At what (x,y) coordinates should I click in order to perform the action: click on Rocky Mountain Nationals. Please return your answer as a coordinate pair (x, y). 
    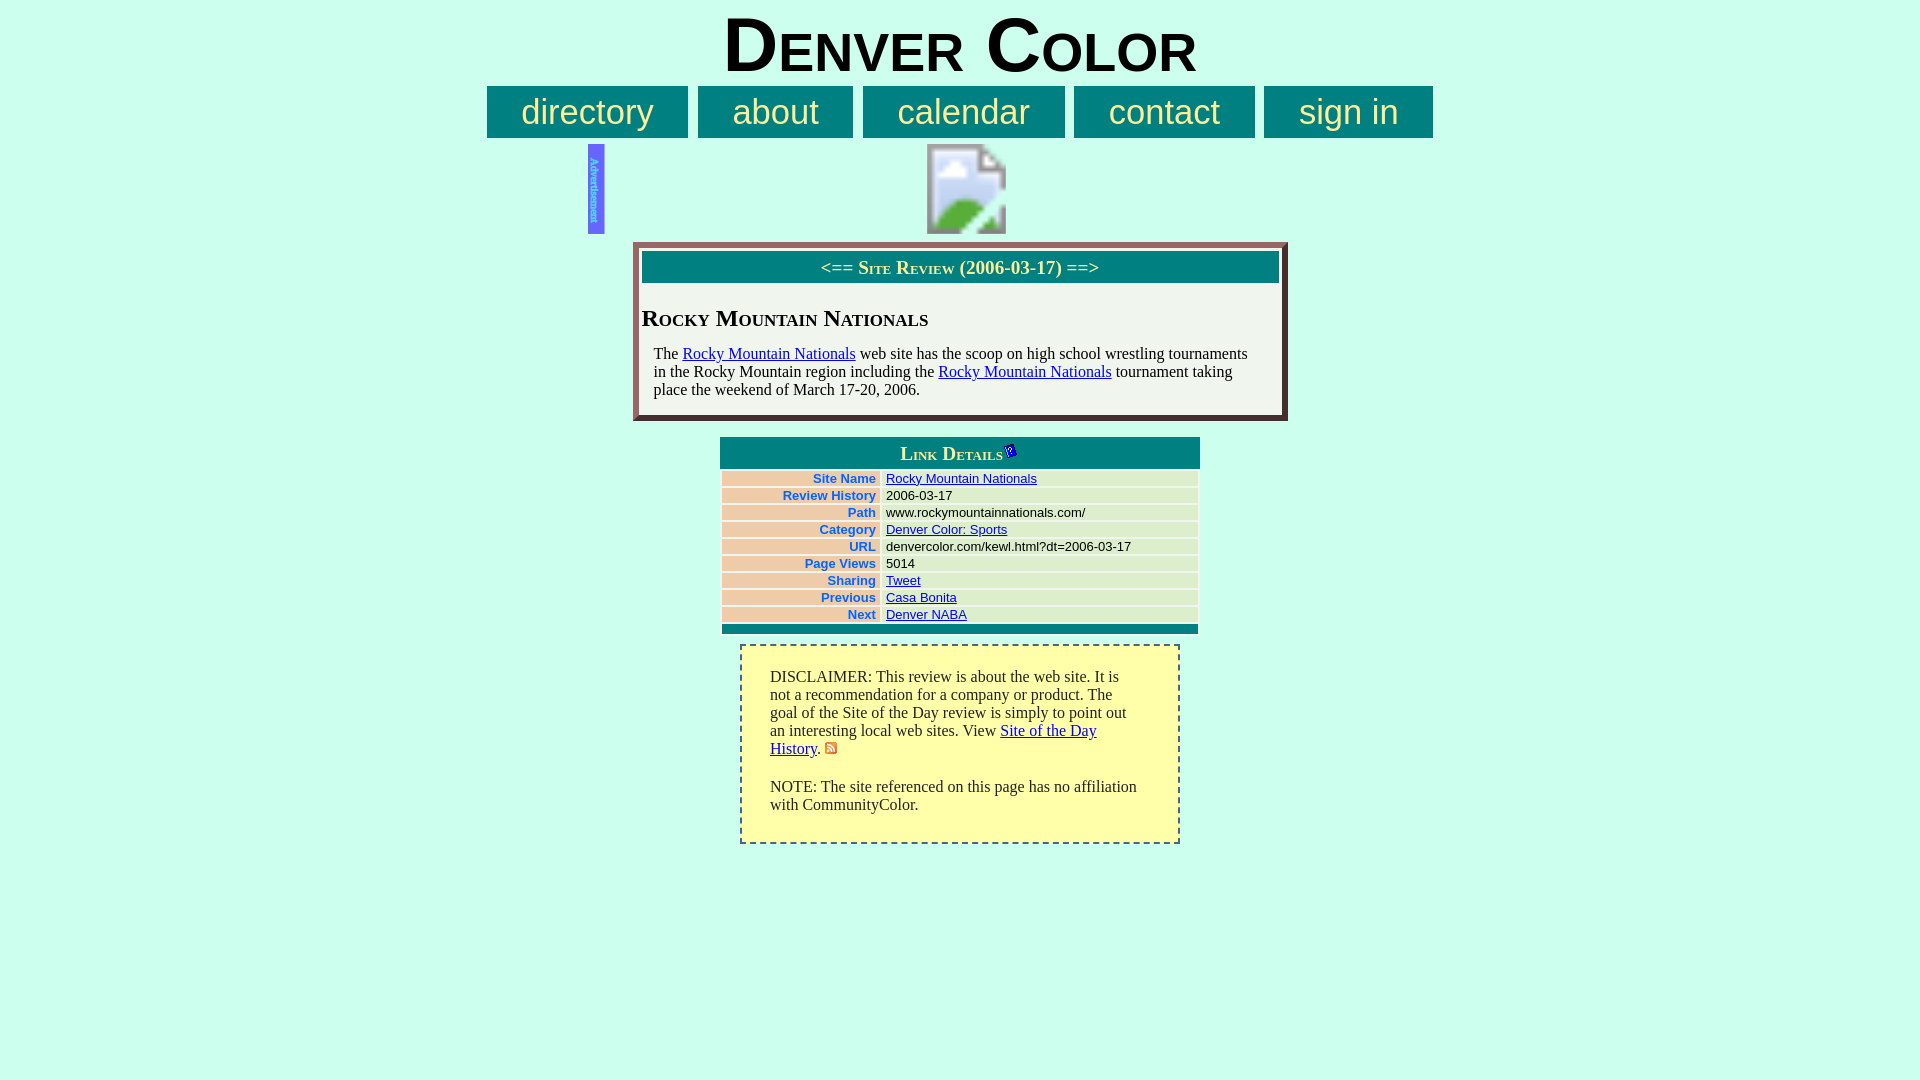
    Looking at the image, I should click on (1024, 371).